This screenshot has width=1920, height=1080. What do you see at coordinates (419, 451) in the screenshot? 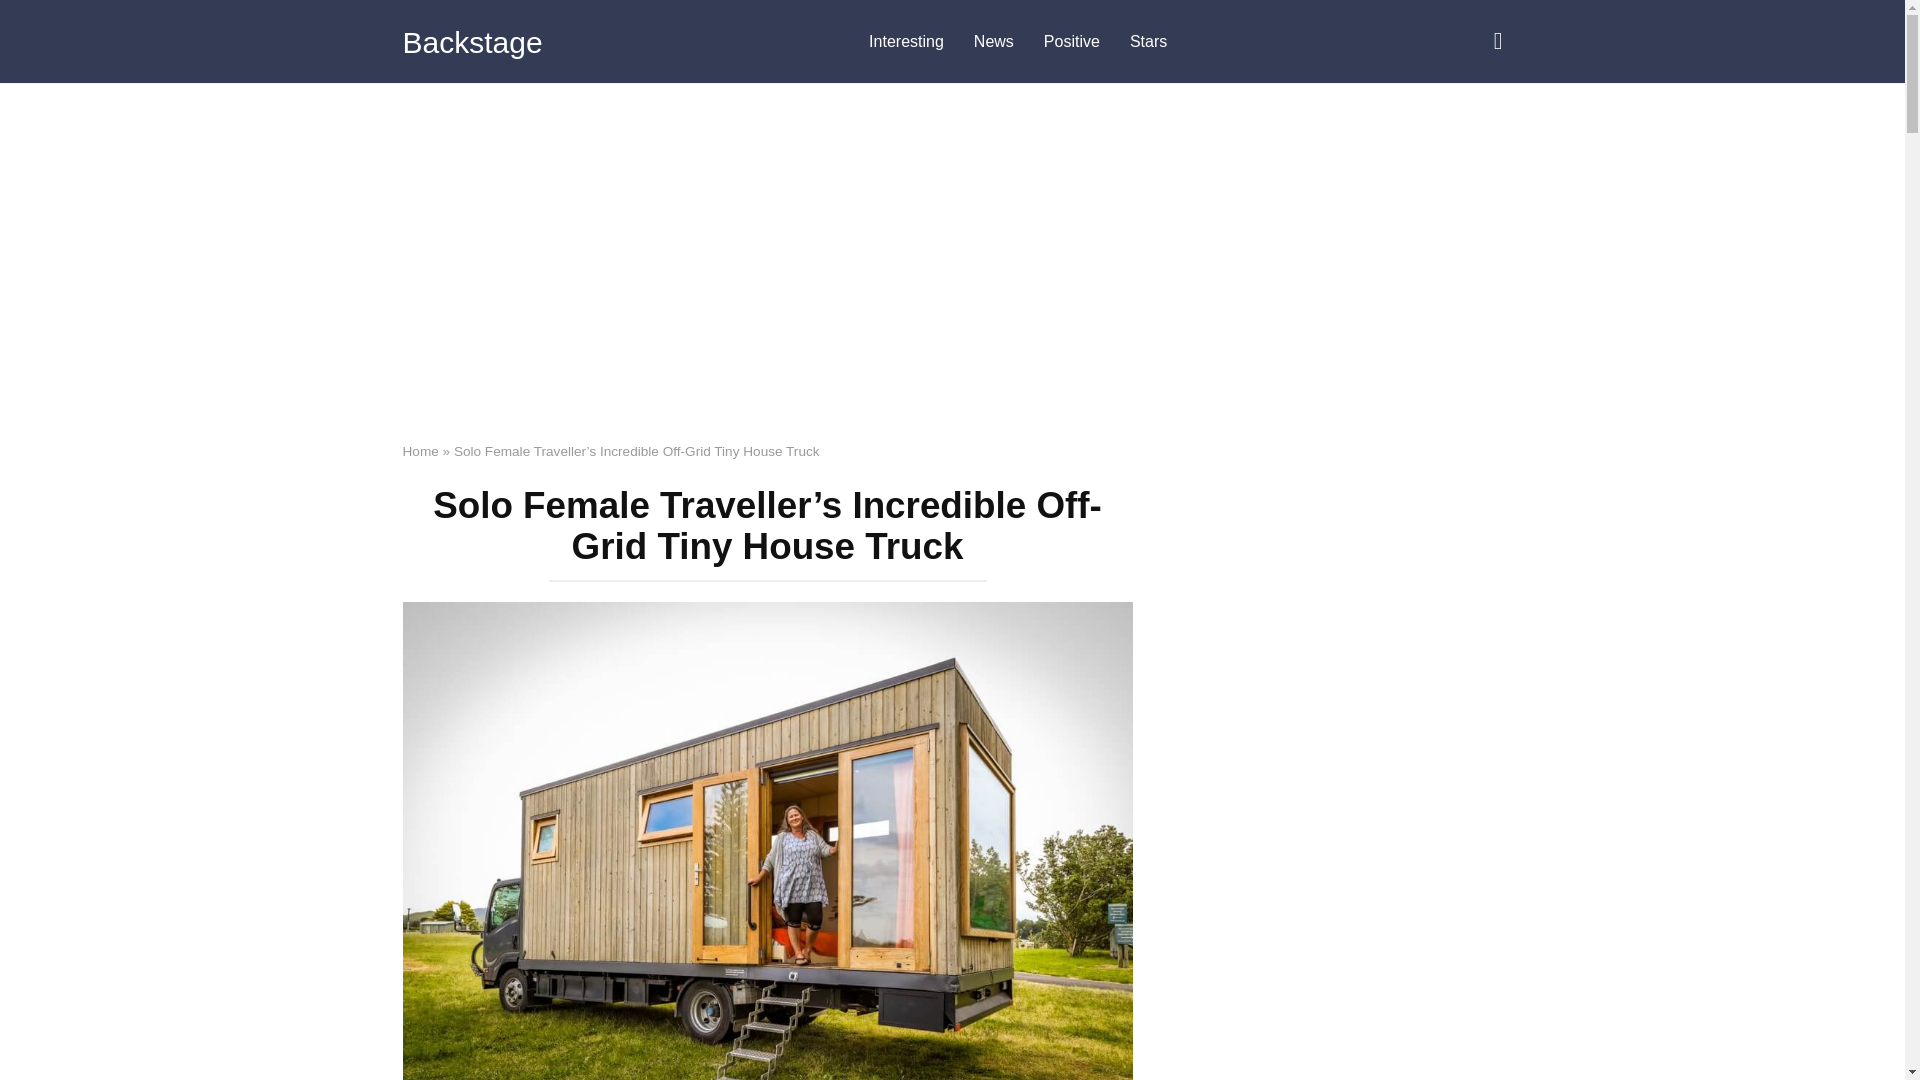
I see `Home` at bounding box center [419, 451].